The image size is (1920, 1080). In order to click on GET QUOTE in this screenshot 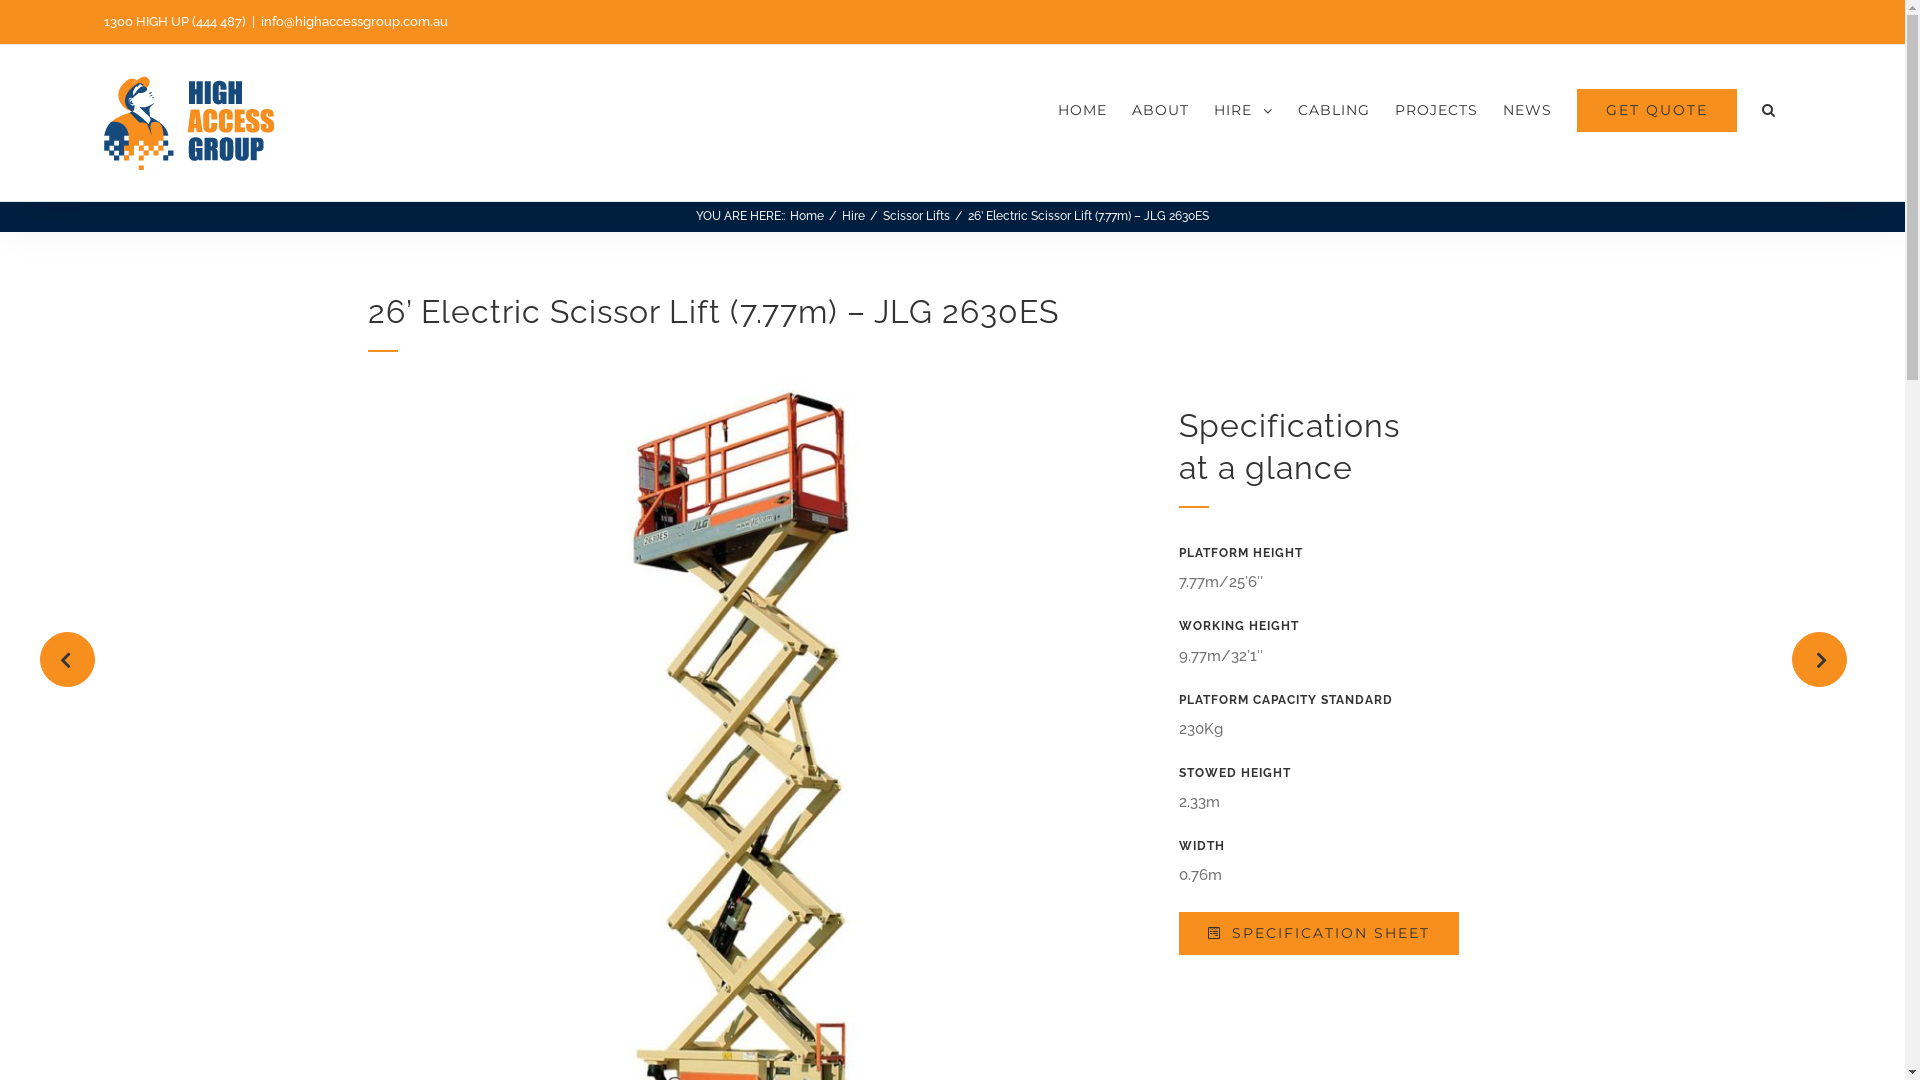, I will do `click(1657, 110)`.